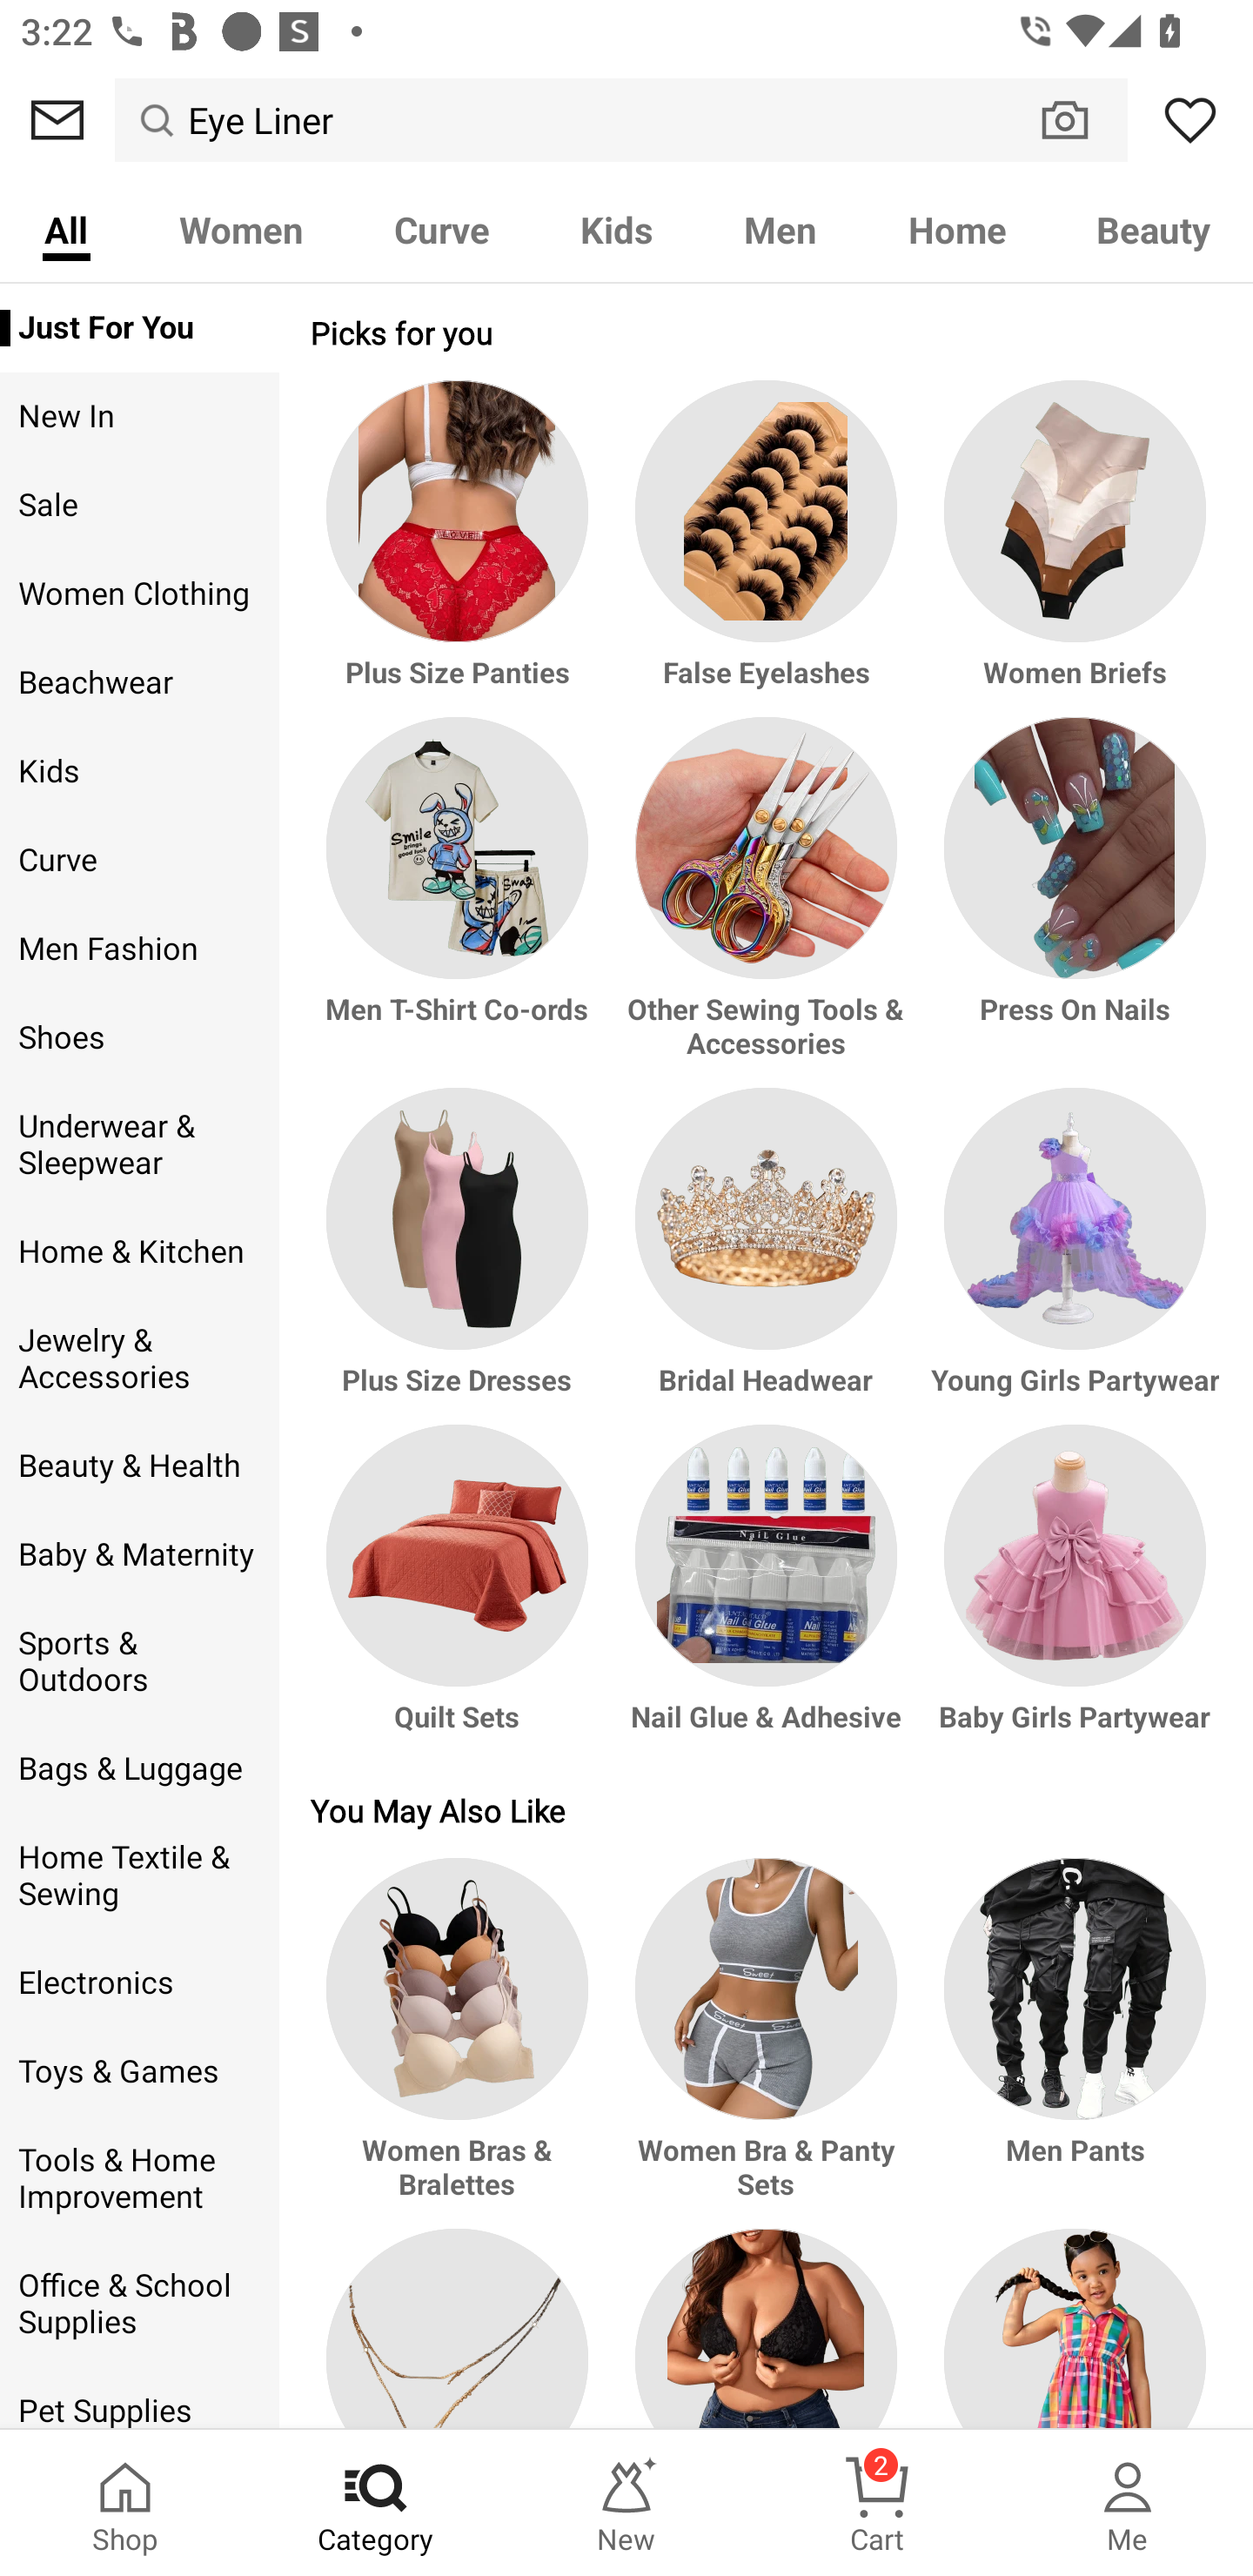 The image size is (1253, 2576). I want to click on Women Briefs, so click(1070, 548).